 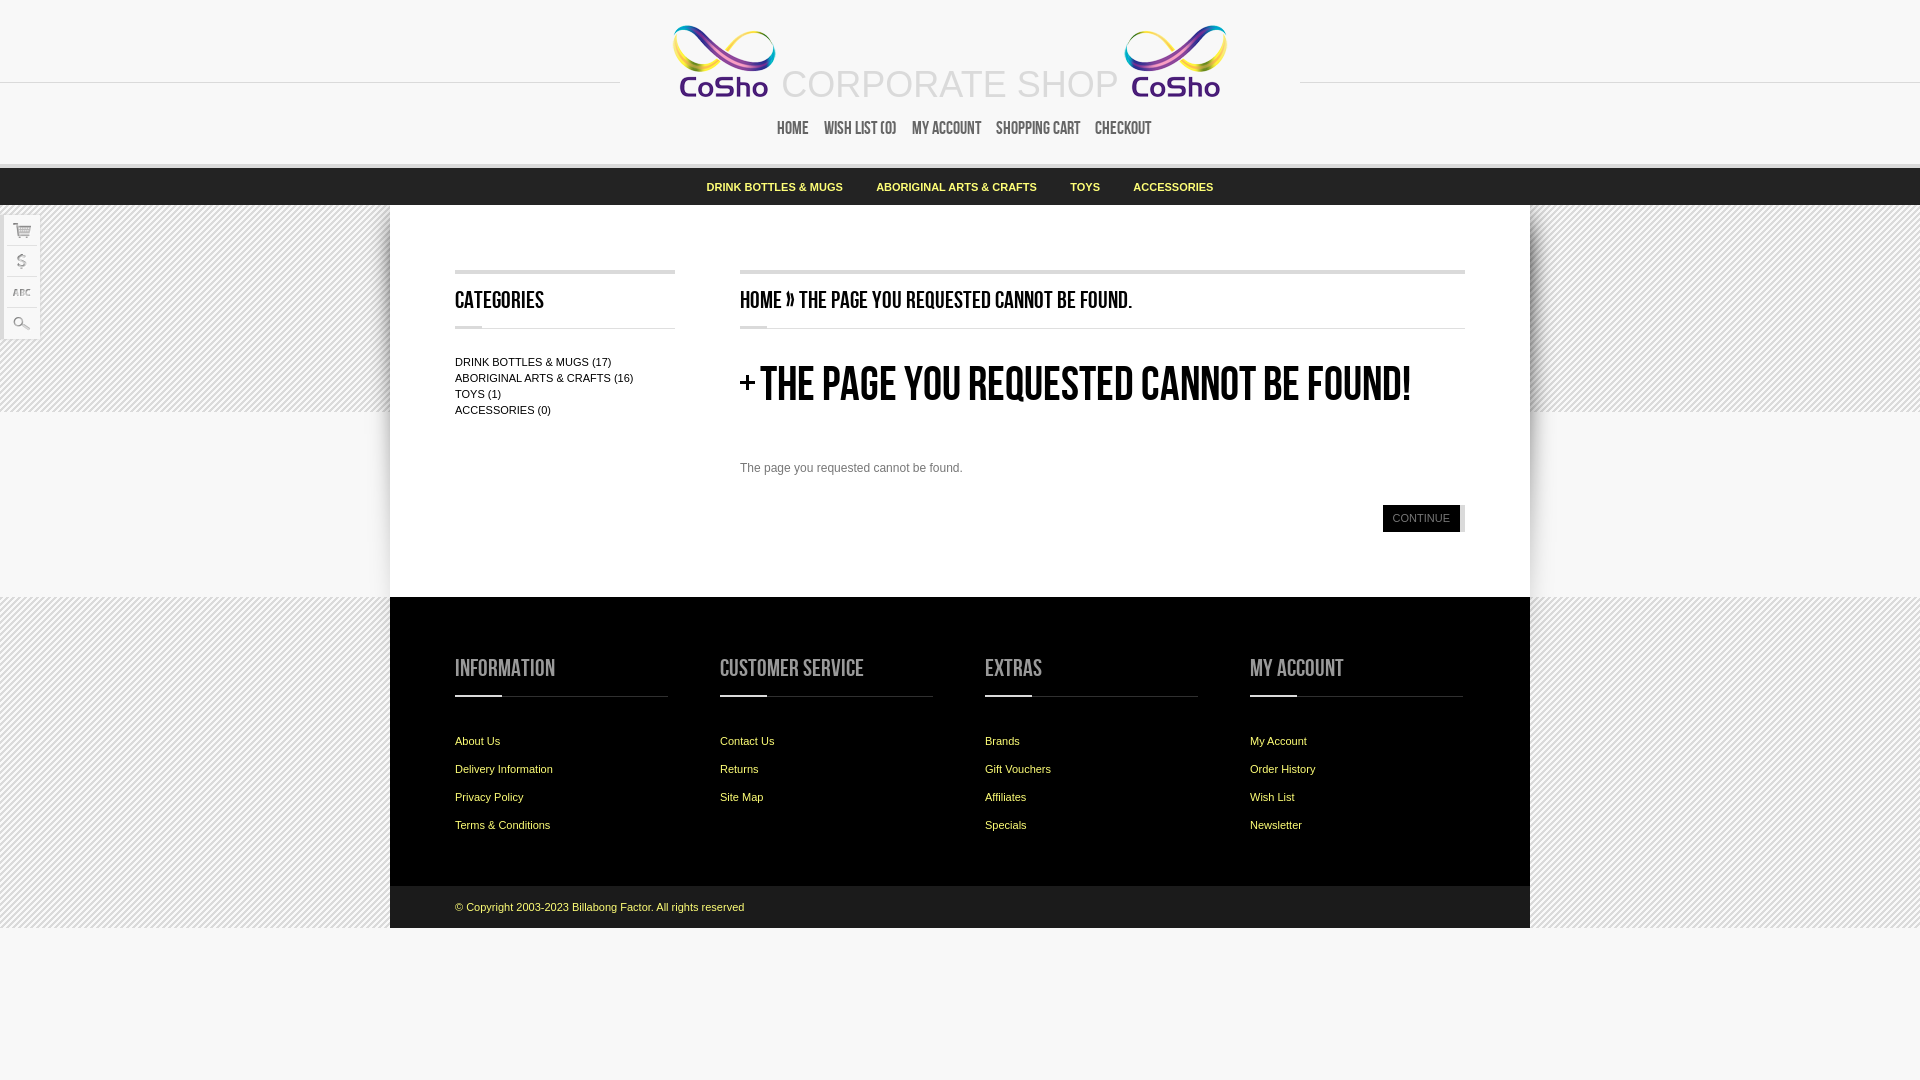 I want to click on Gift Vouchers, so click(x=1018, y=769).